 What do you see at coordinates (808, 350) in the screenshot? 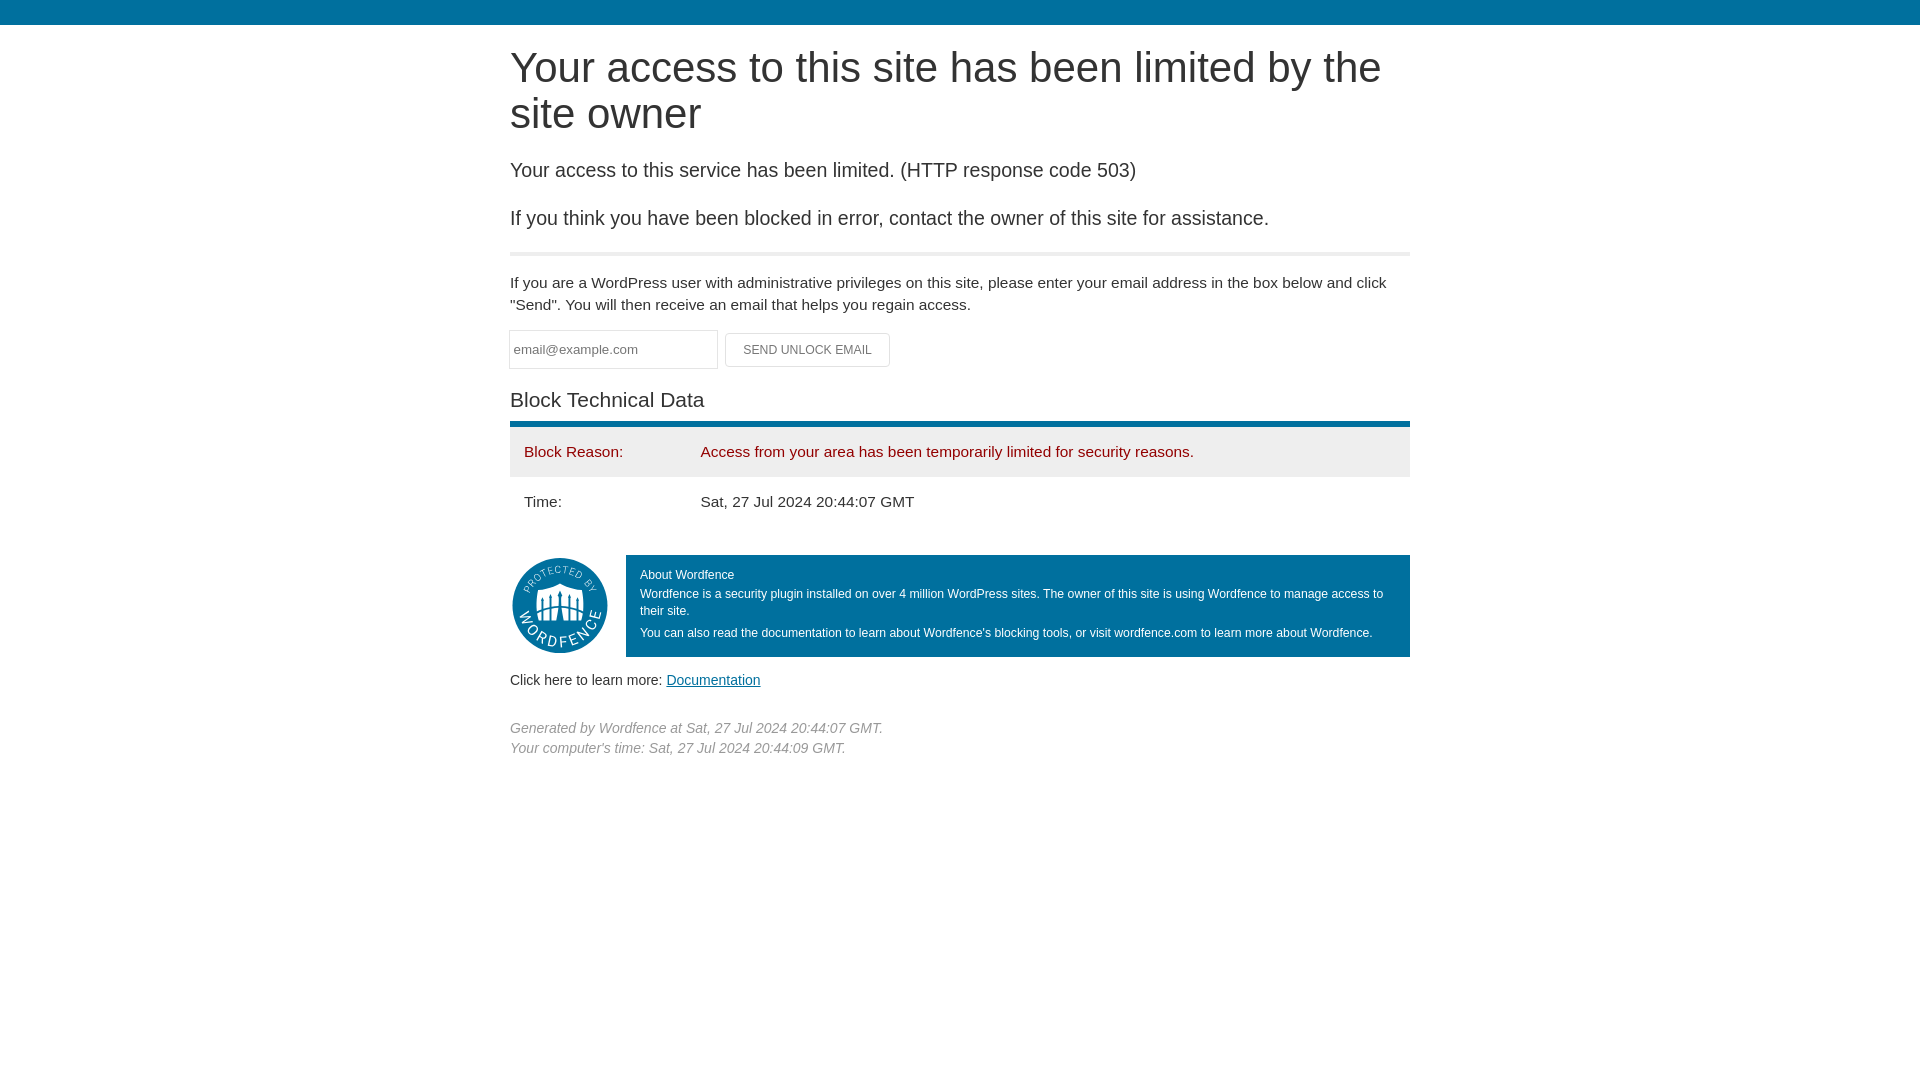
I see `Send Unlock Email` at bounding box center [808, 350].